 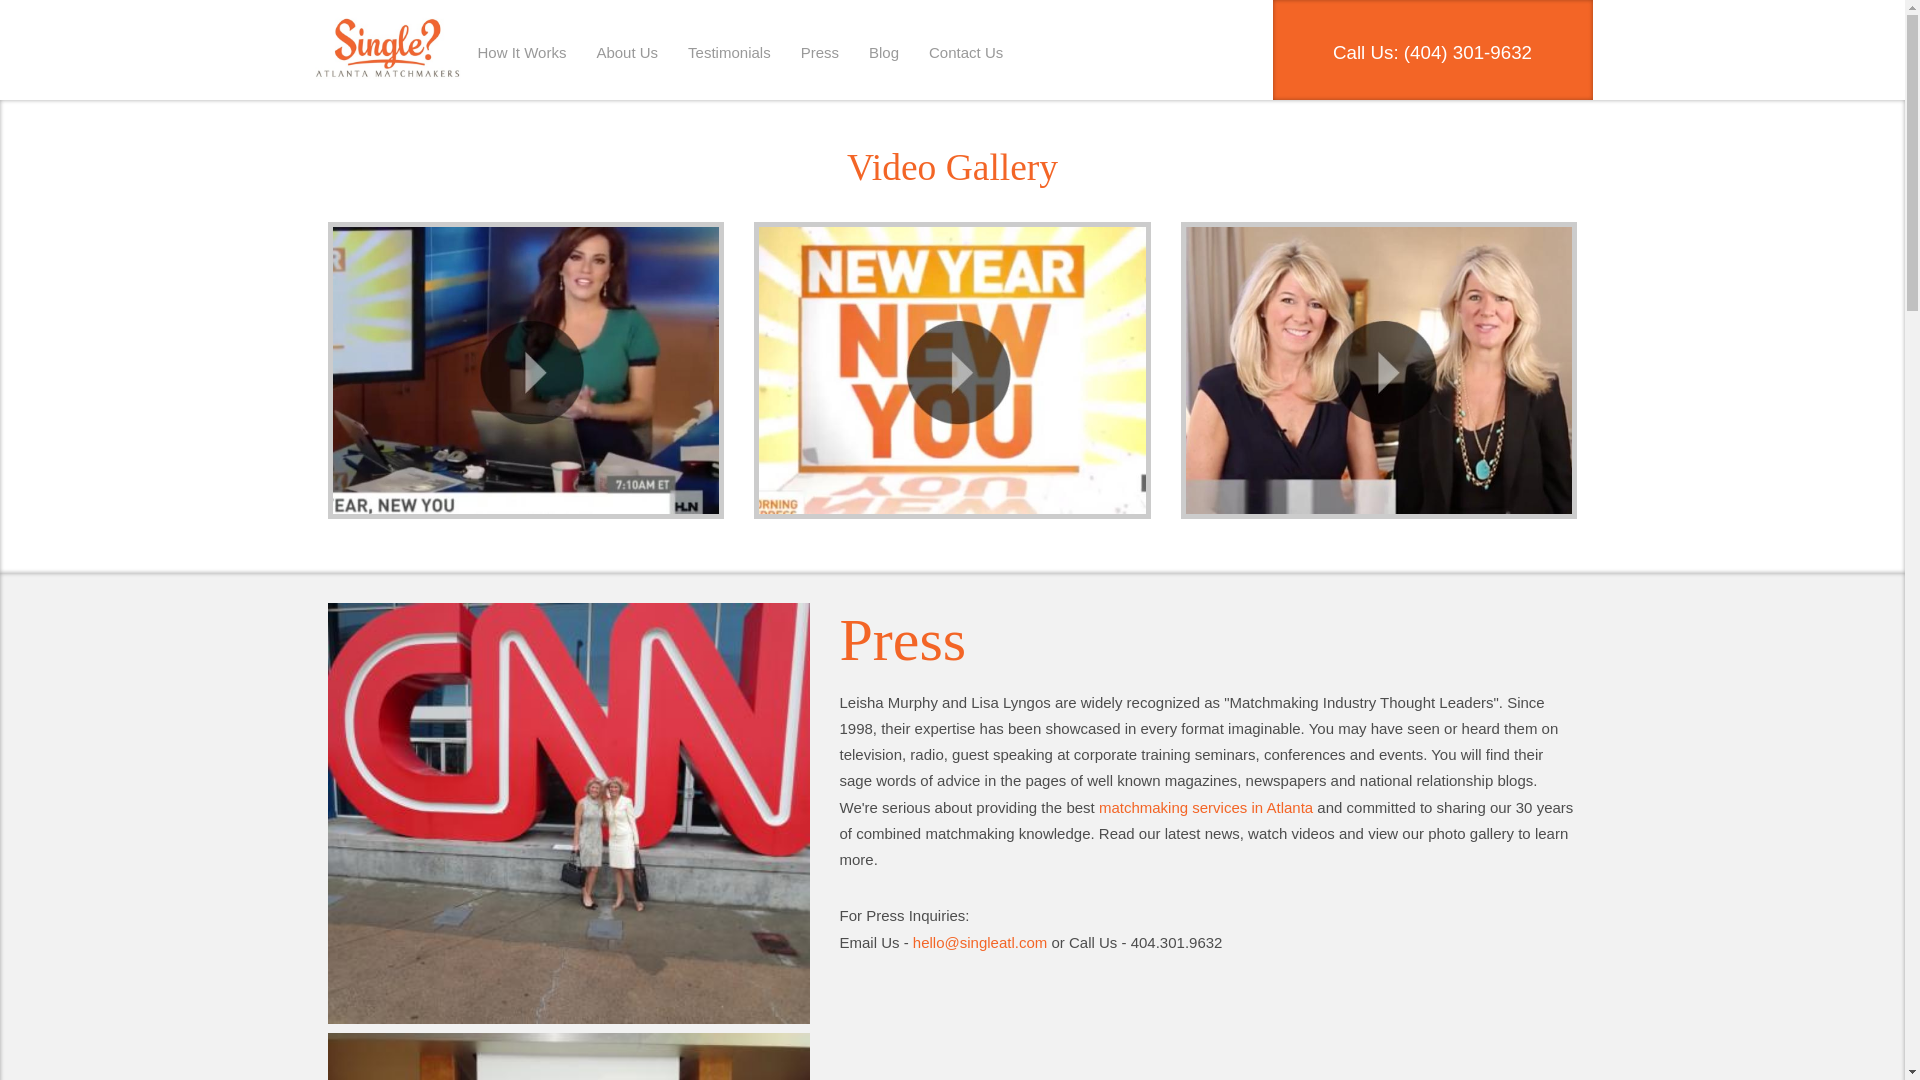 What do you see at coordinates (884, 52) in the screenshot?
I see `Blog` at bounding box center [884, 52].